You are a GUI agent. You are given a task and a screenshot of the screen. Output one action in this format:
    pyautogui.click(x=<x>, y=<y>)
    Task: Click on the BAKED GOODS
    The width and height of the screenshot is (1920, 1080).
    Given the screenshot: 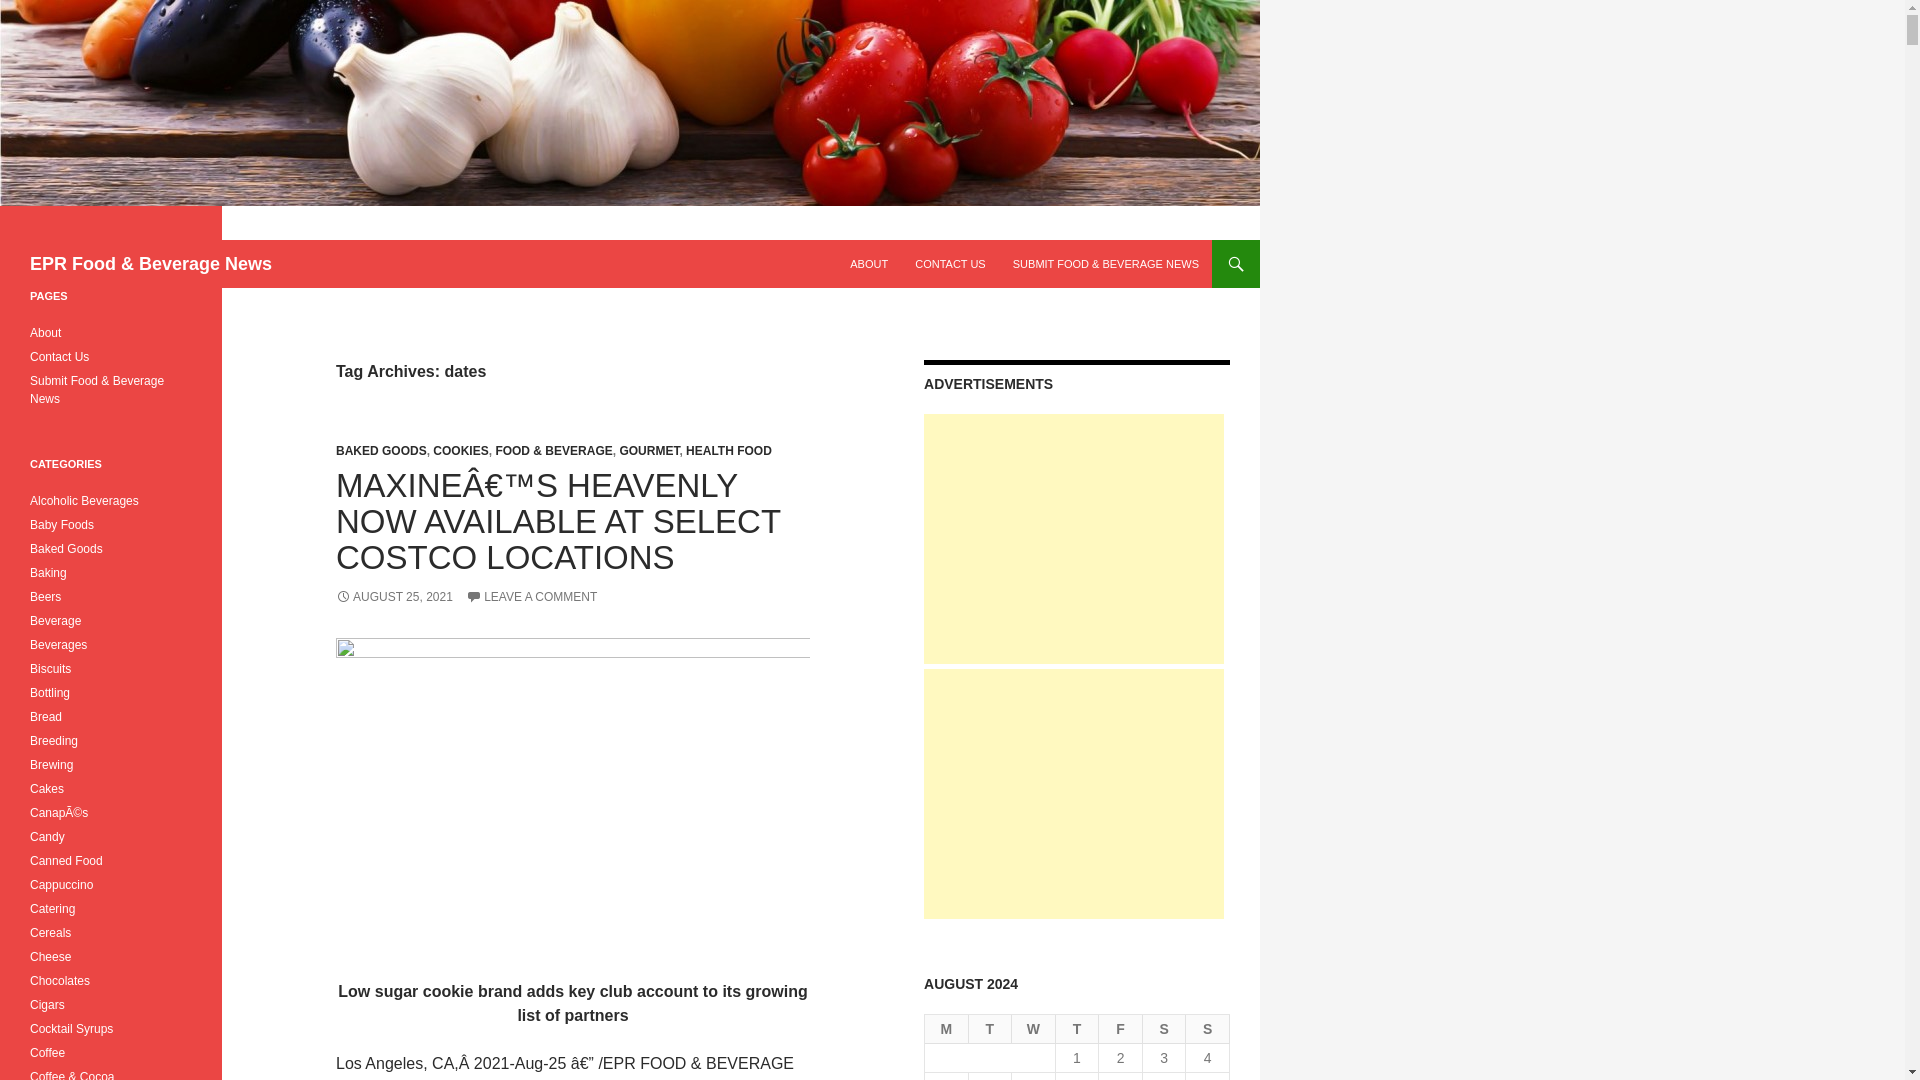 What is the action you would take?
    pyautogui.click(x=381, y=450)
    